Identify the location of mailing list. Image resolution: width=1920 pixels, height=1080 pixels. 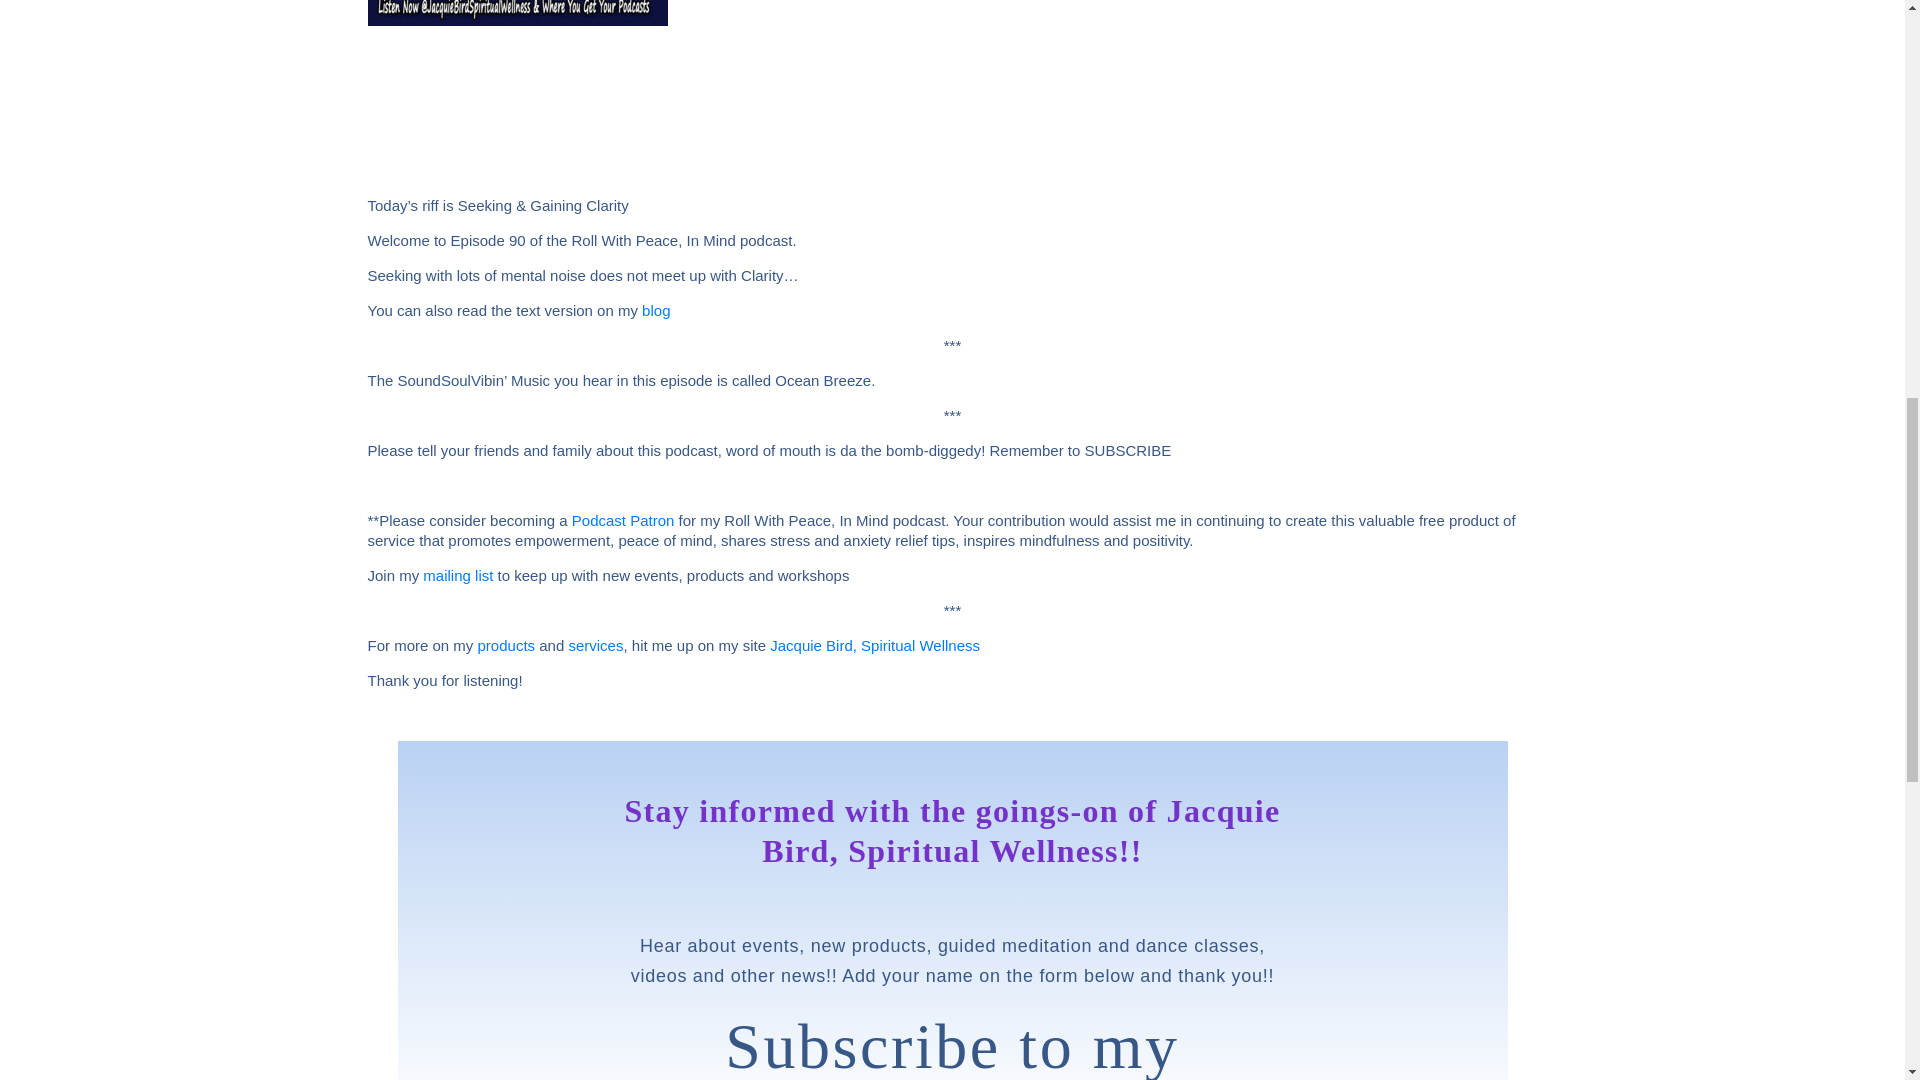
(458, 576).